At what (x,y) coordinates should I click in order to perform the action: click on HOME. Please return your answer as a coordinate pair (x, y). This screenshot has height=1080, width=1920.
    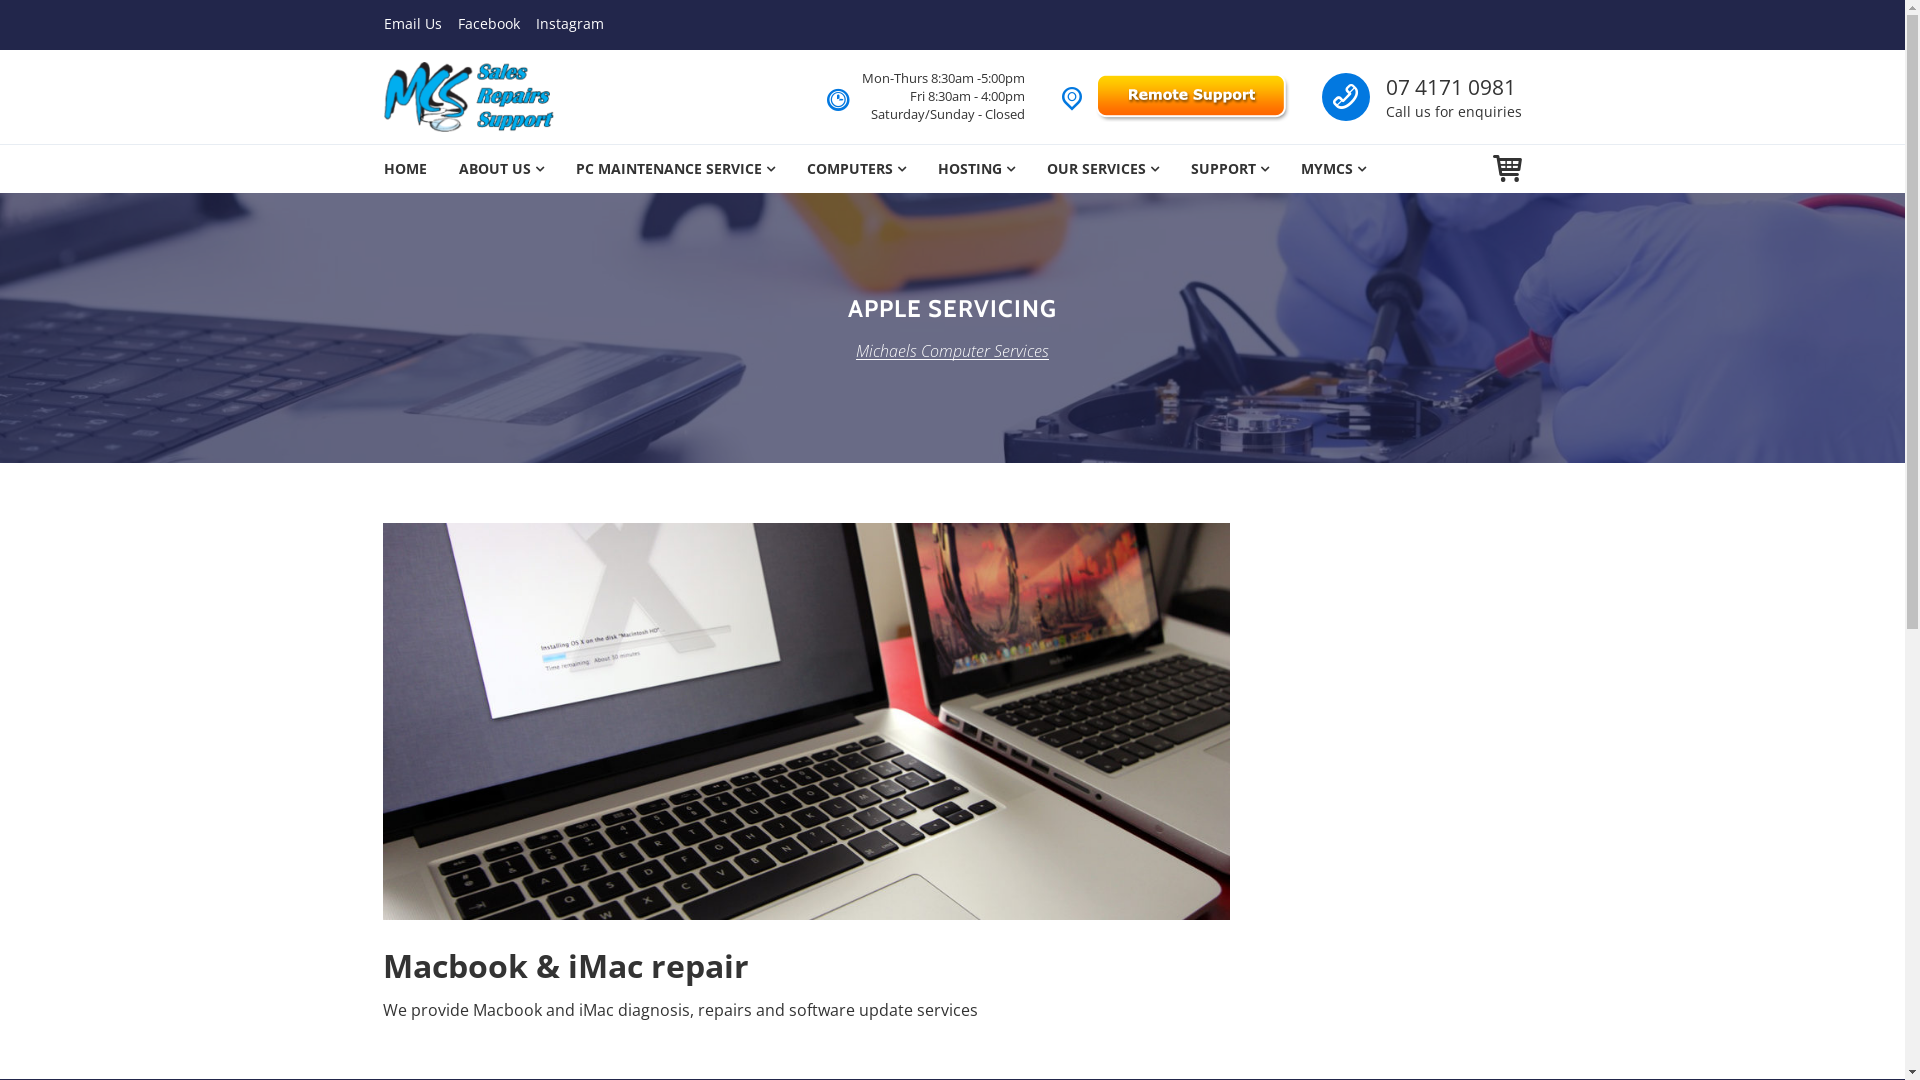
    Looking at the image, I should click on (406, 169).